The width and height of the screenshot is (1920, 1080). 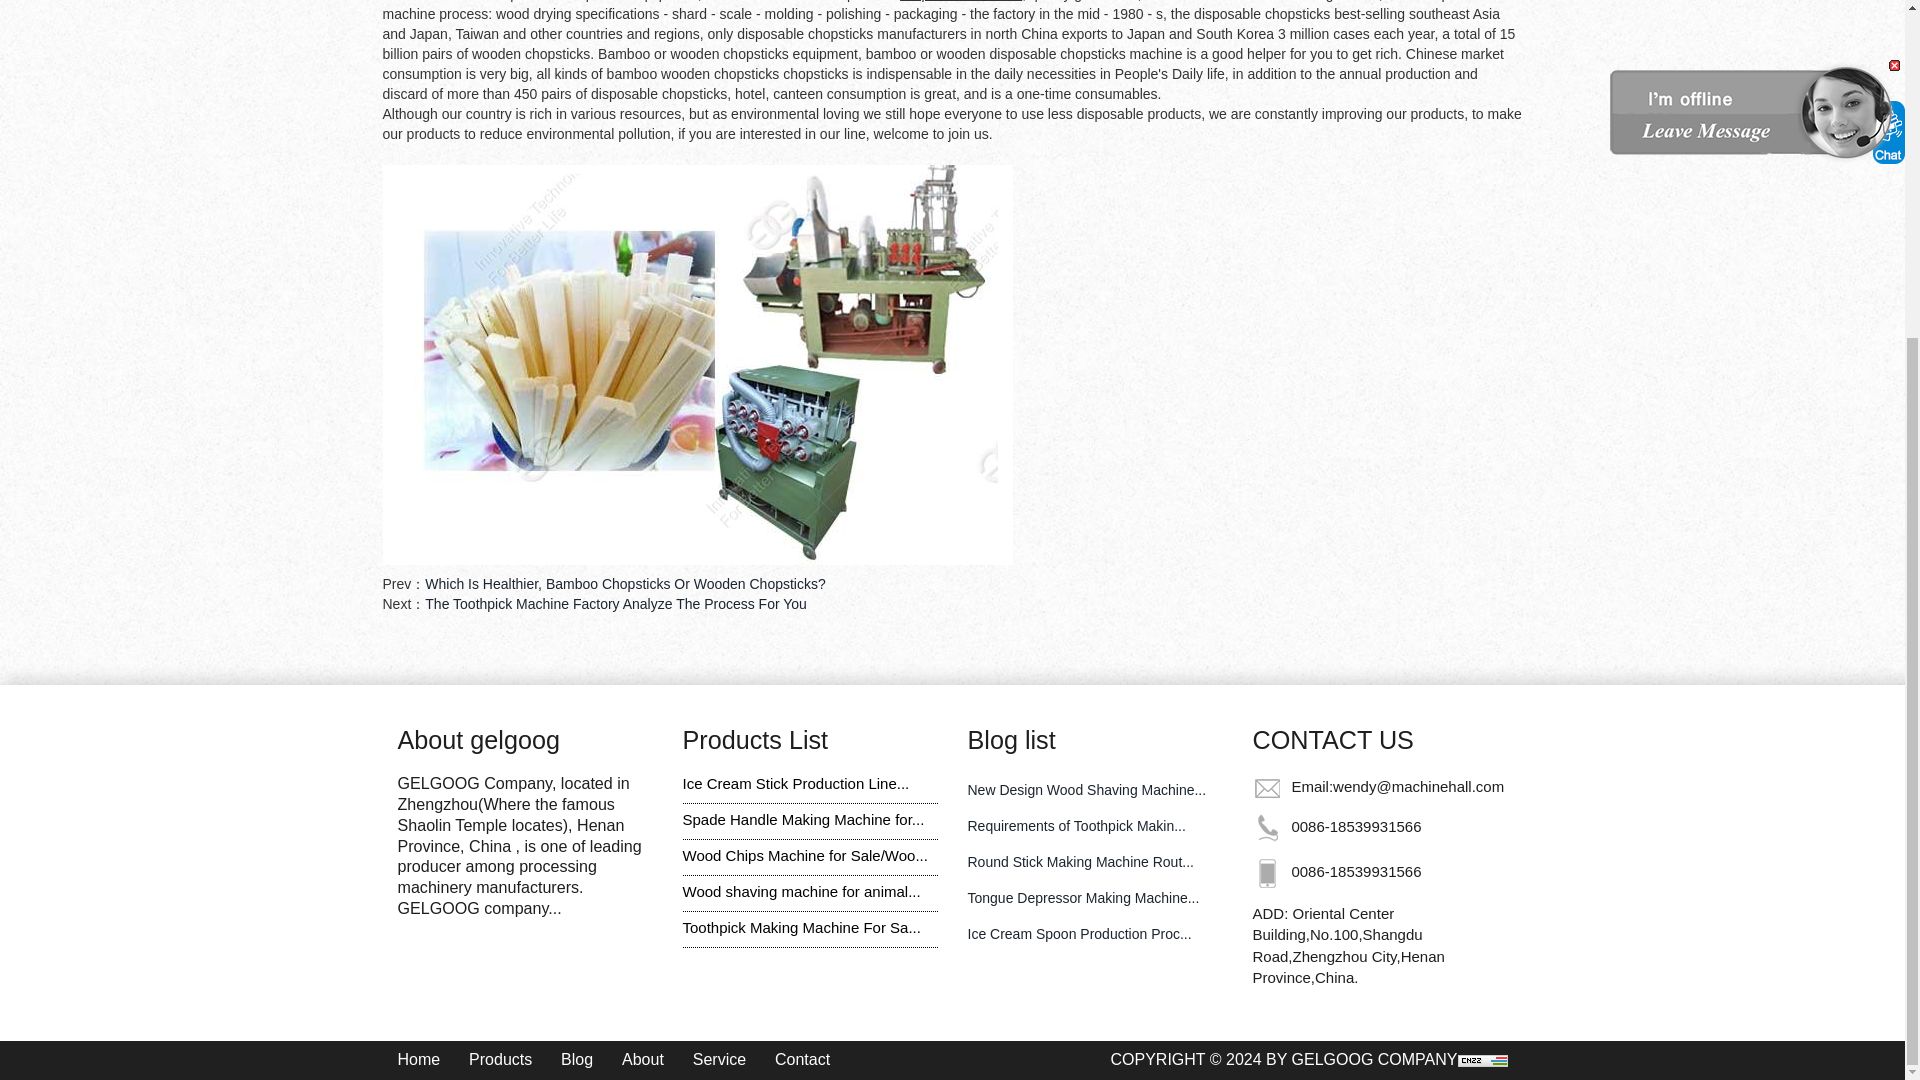 What do you see at coordinates (1080, 862) in the screenshot?
I see `Round Stick Making Machine Rout...` at bounding box center [1080, 862].